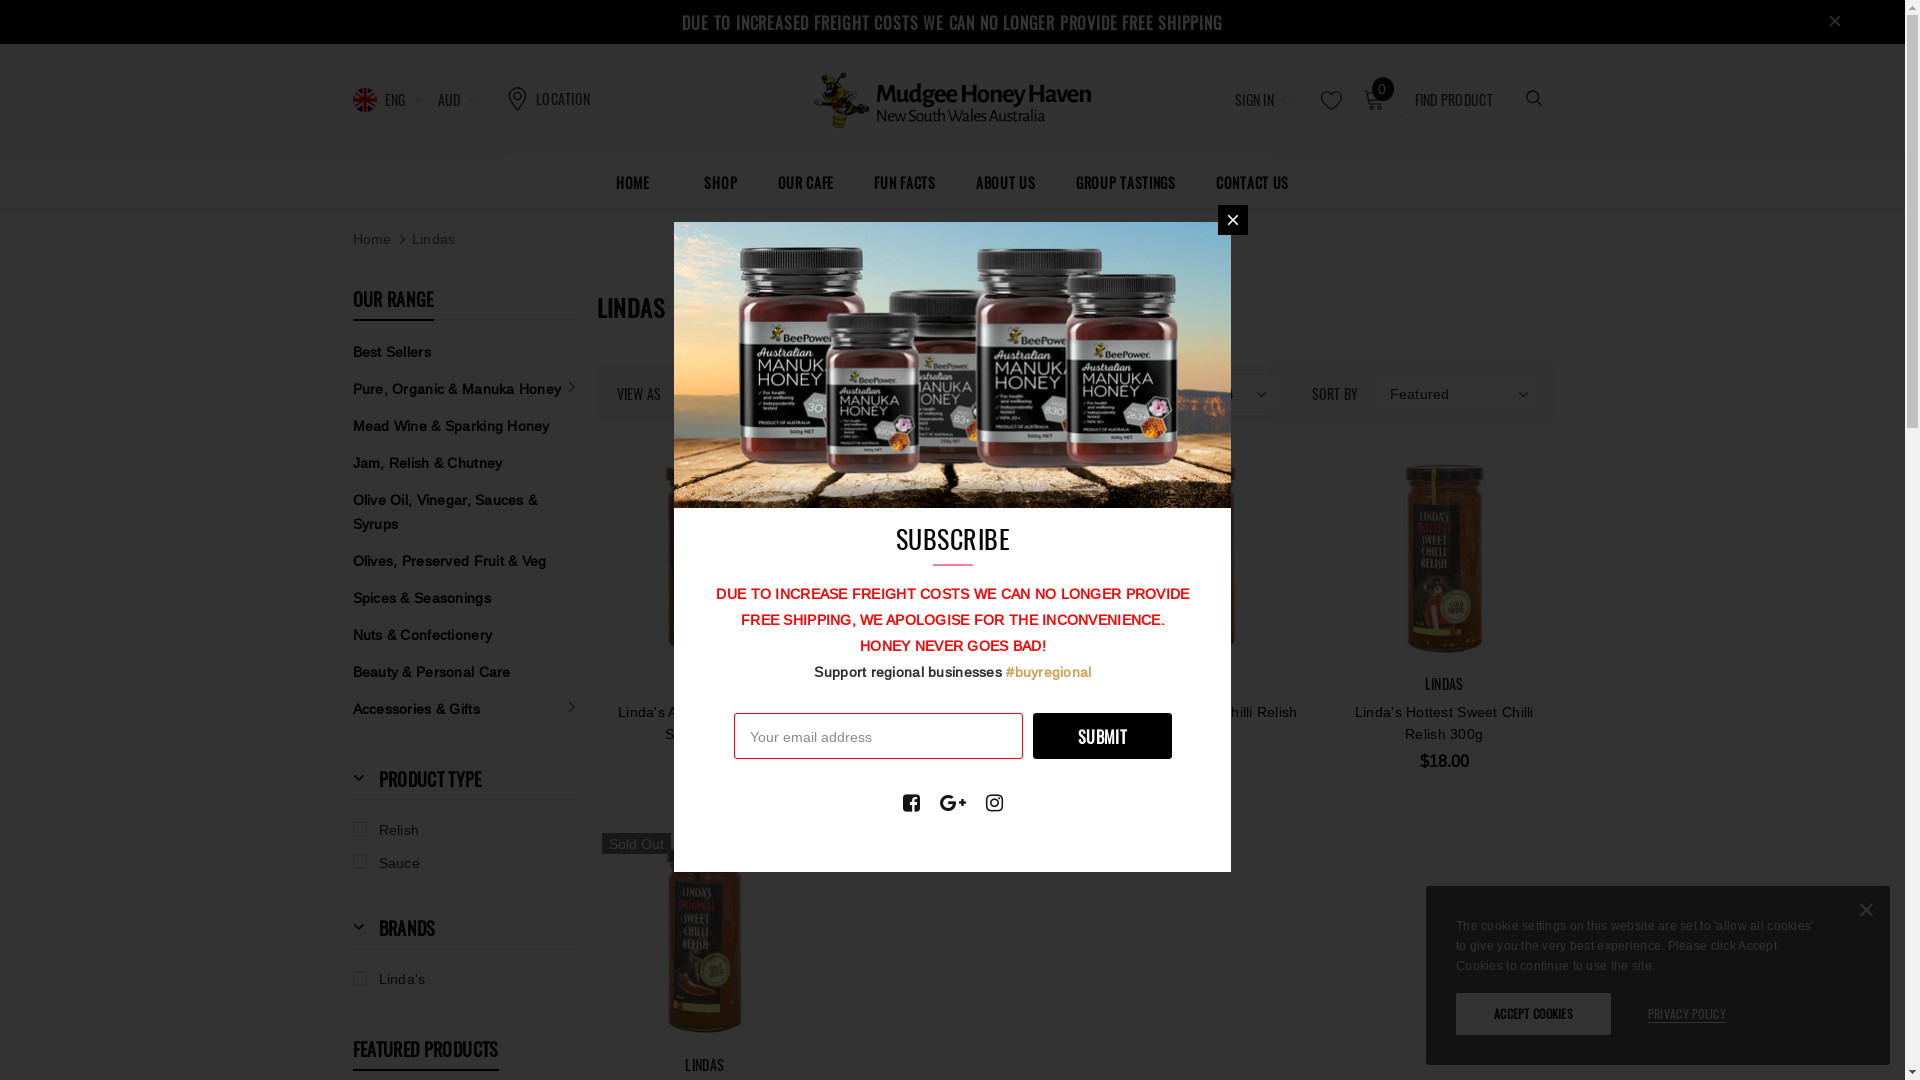  What do you see at coordinates (434, 239) in the screenshot?
I see `Lindas` at bounding box center [434, 239].